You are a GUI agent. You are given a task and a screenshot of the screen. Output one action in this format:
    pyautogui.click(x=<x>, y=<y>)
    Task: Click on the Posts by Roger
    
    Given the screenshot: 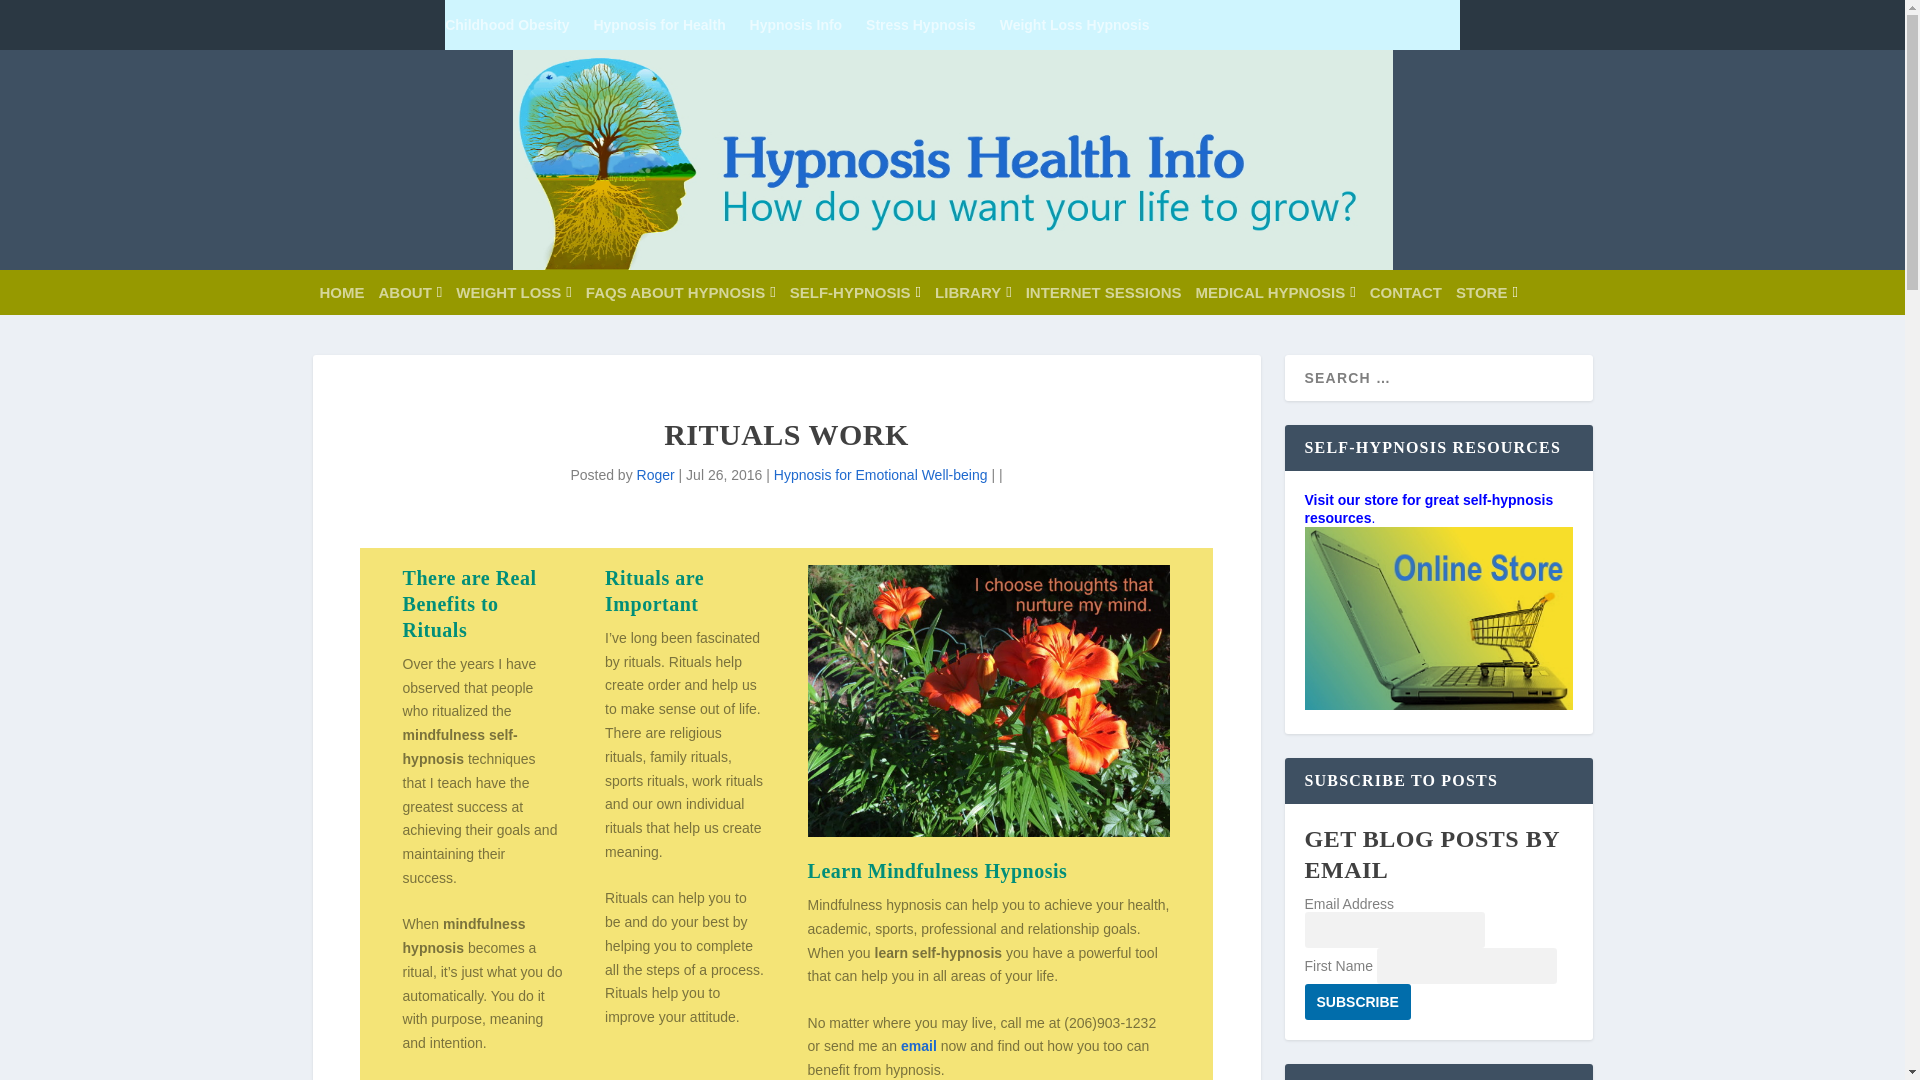 What is the action you would take?
    pyautogui.click(x=656, y=474)
    